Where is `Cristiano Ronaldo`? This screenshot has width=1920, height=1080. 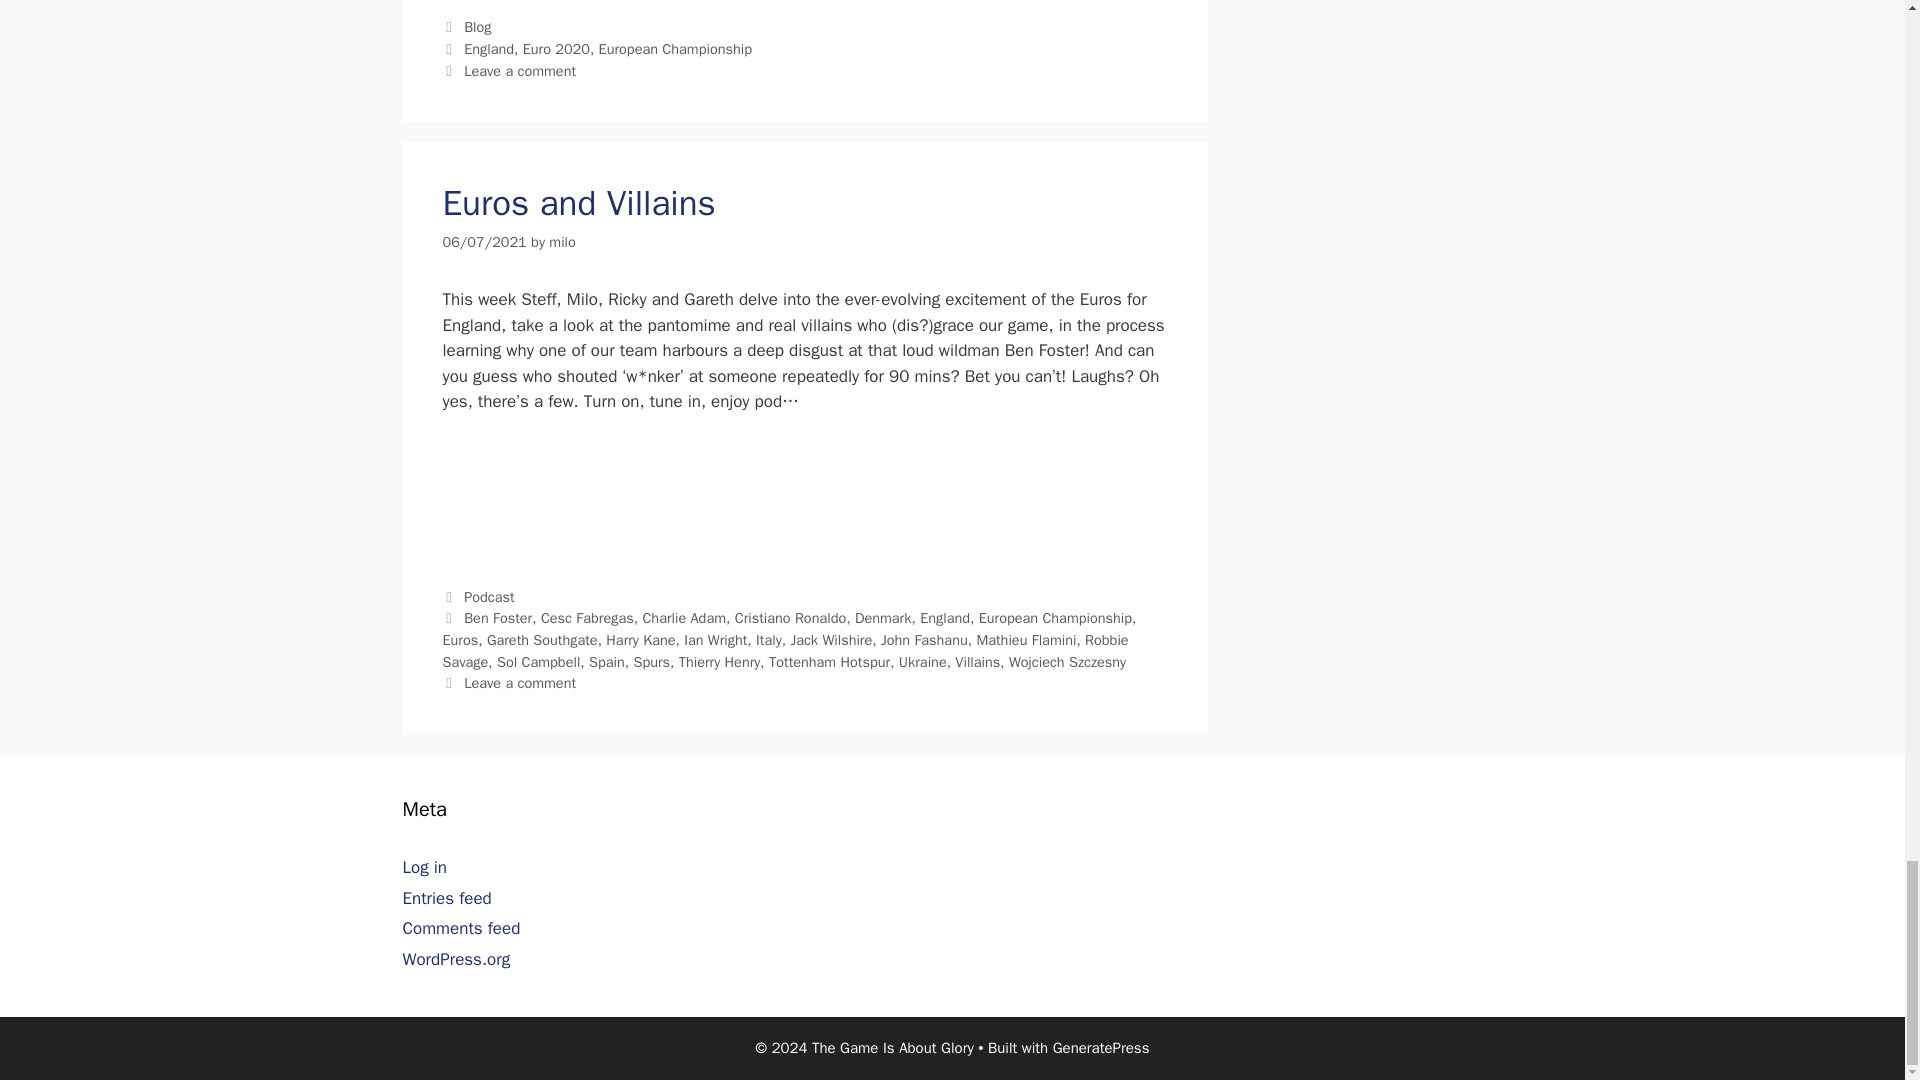
Cristiano Ronaldo is located at coordinates (790, 618).